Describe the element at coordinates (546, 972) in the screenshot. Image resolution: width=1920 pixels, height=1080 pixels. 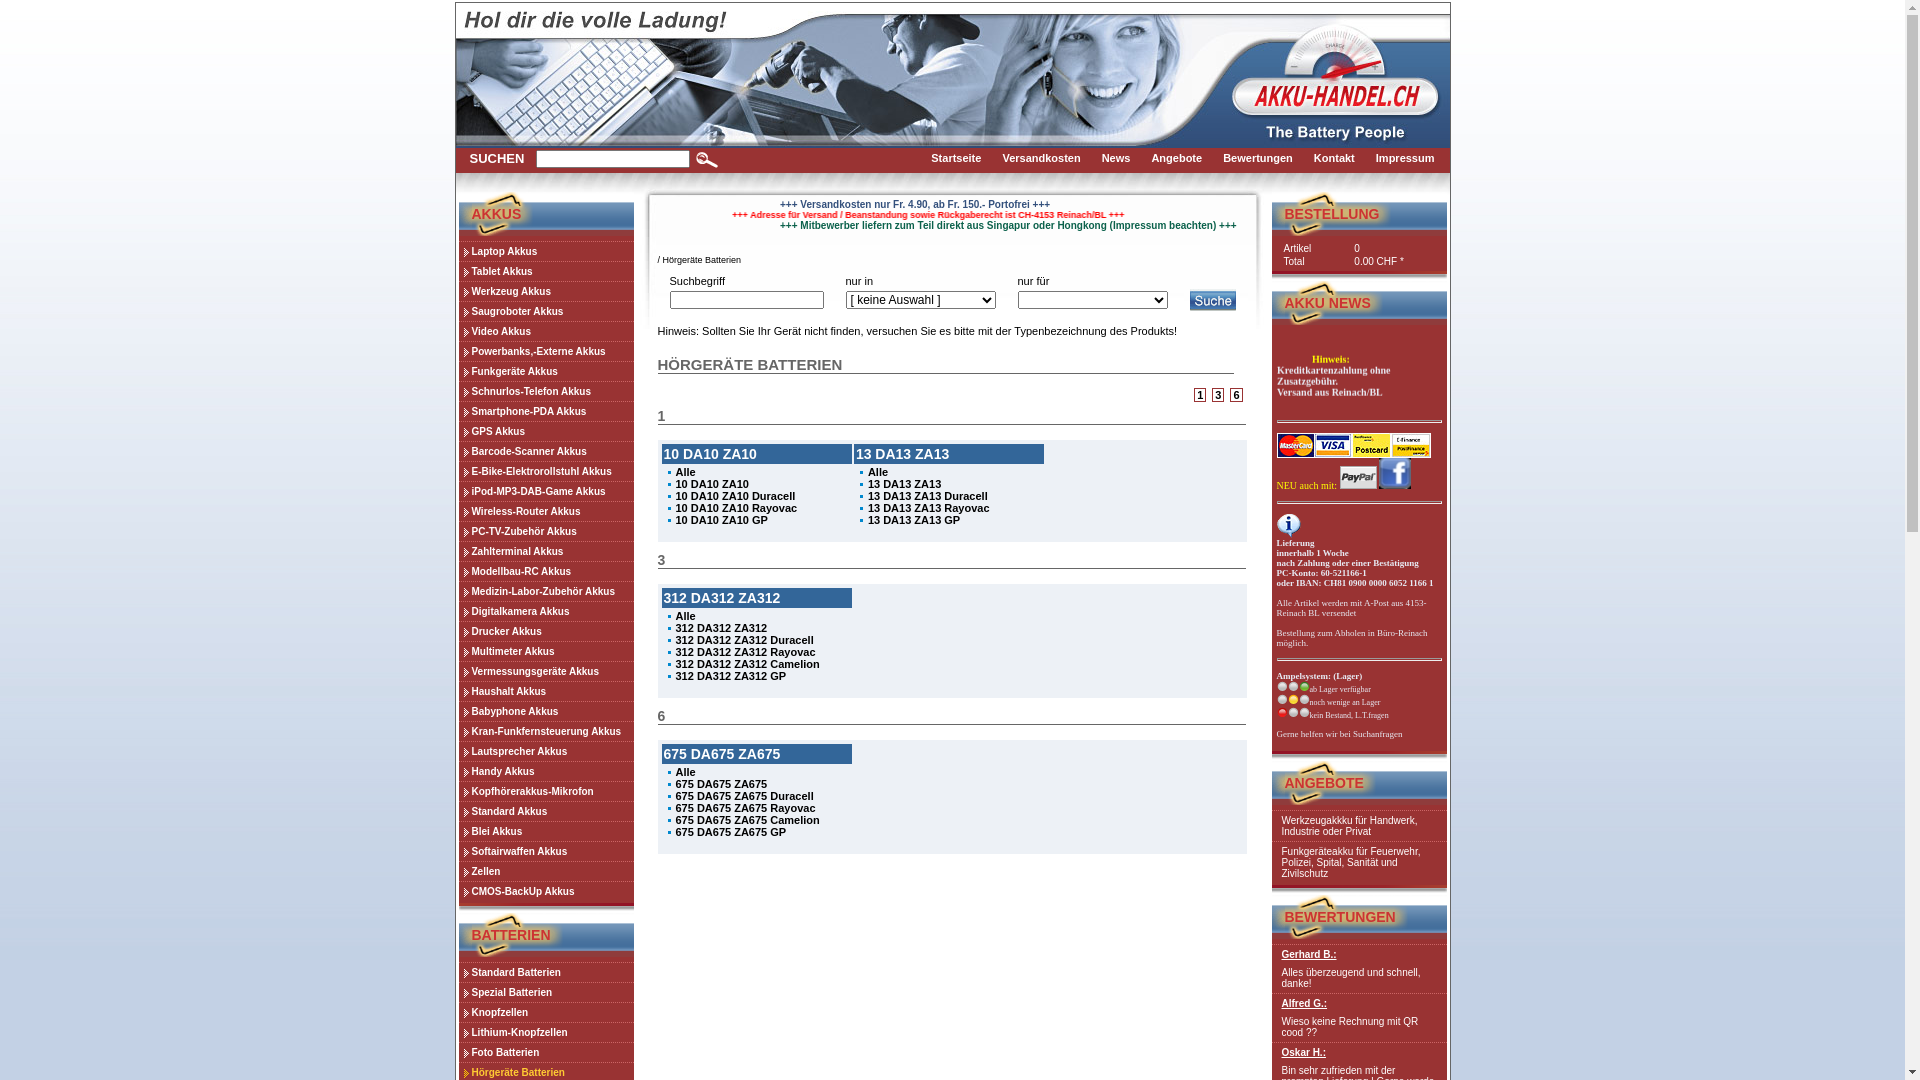
I see `Standard Batterien` at that location.